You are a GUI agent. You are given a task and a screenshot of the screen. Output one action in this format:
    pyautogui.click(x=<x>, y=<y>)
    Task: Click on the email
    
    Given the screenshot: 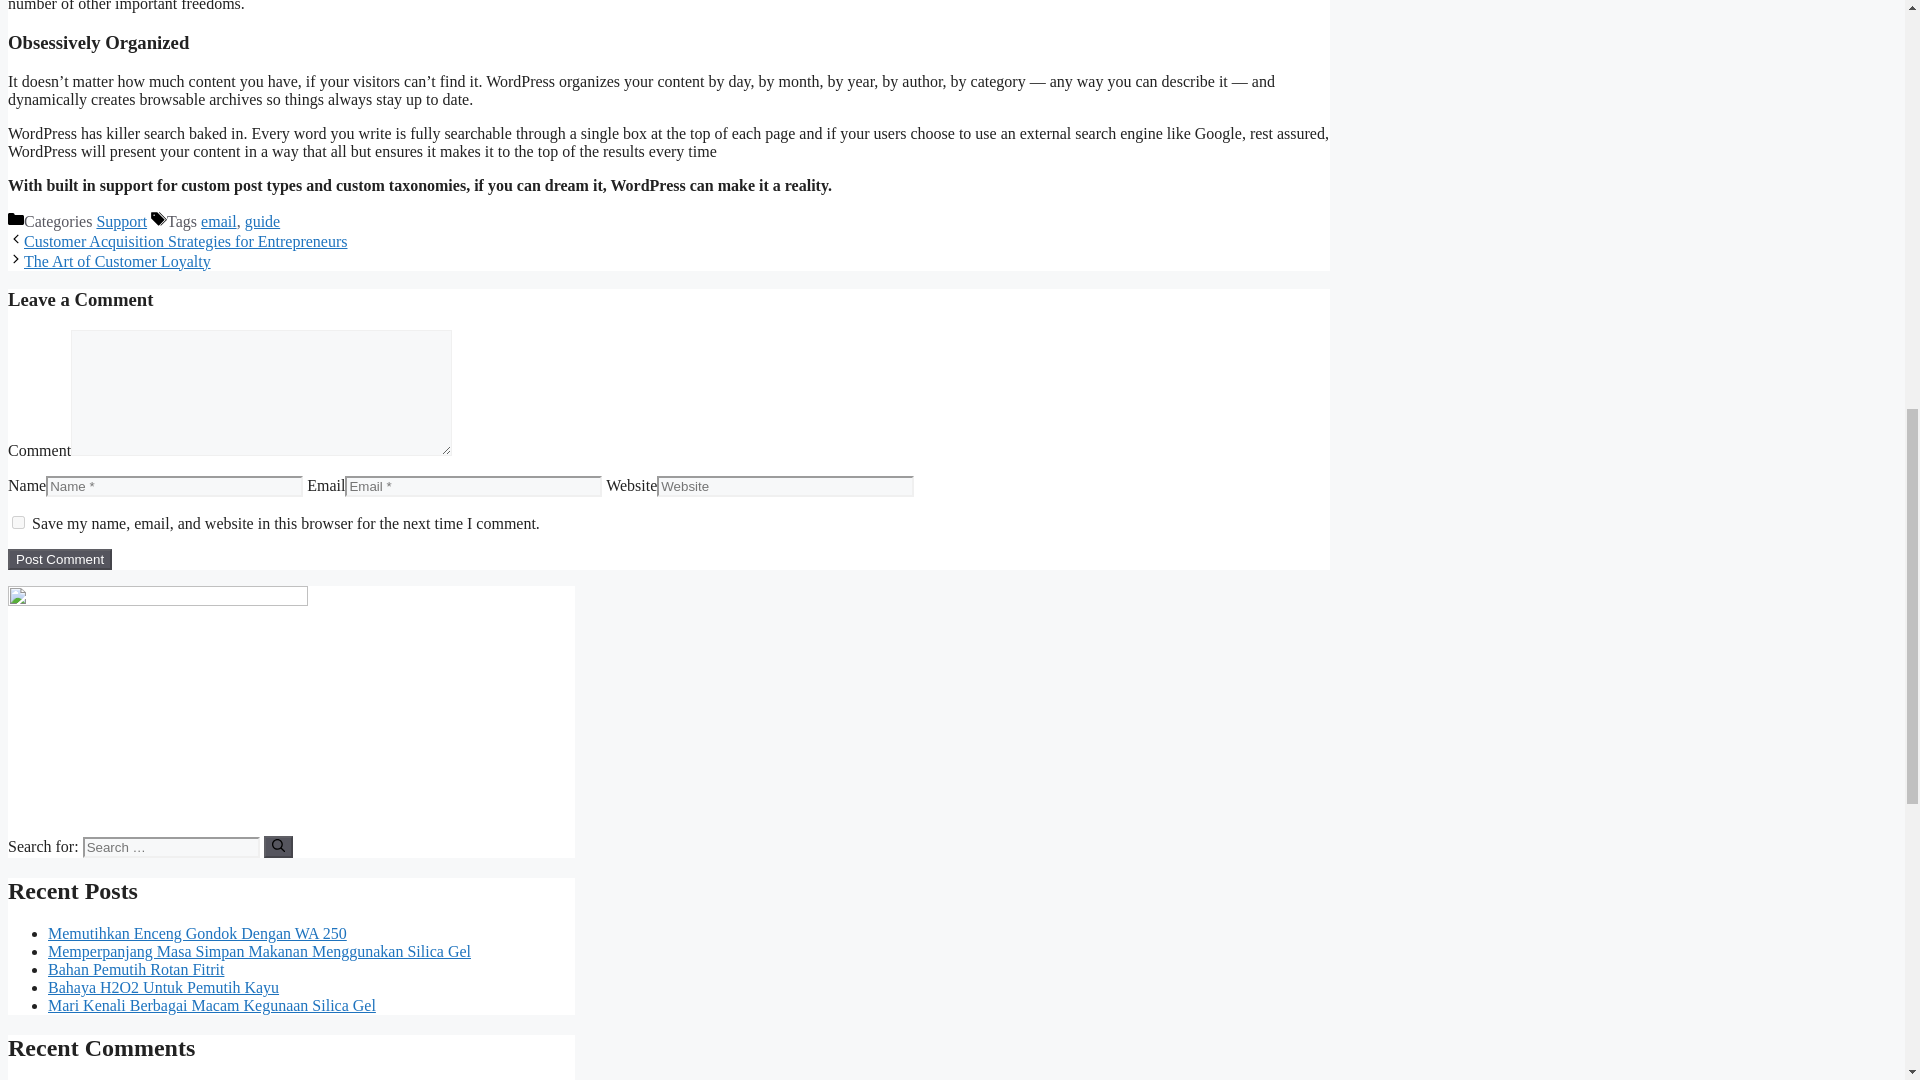 What is the action you would take?
    pyautogui.click(x=218, y=221)
    